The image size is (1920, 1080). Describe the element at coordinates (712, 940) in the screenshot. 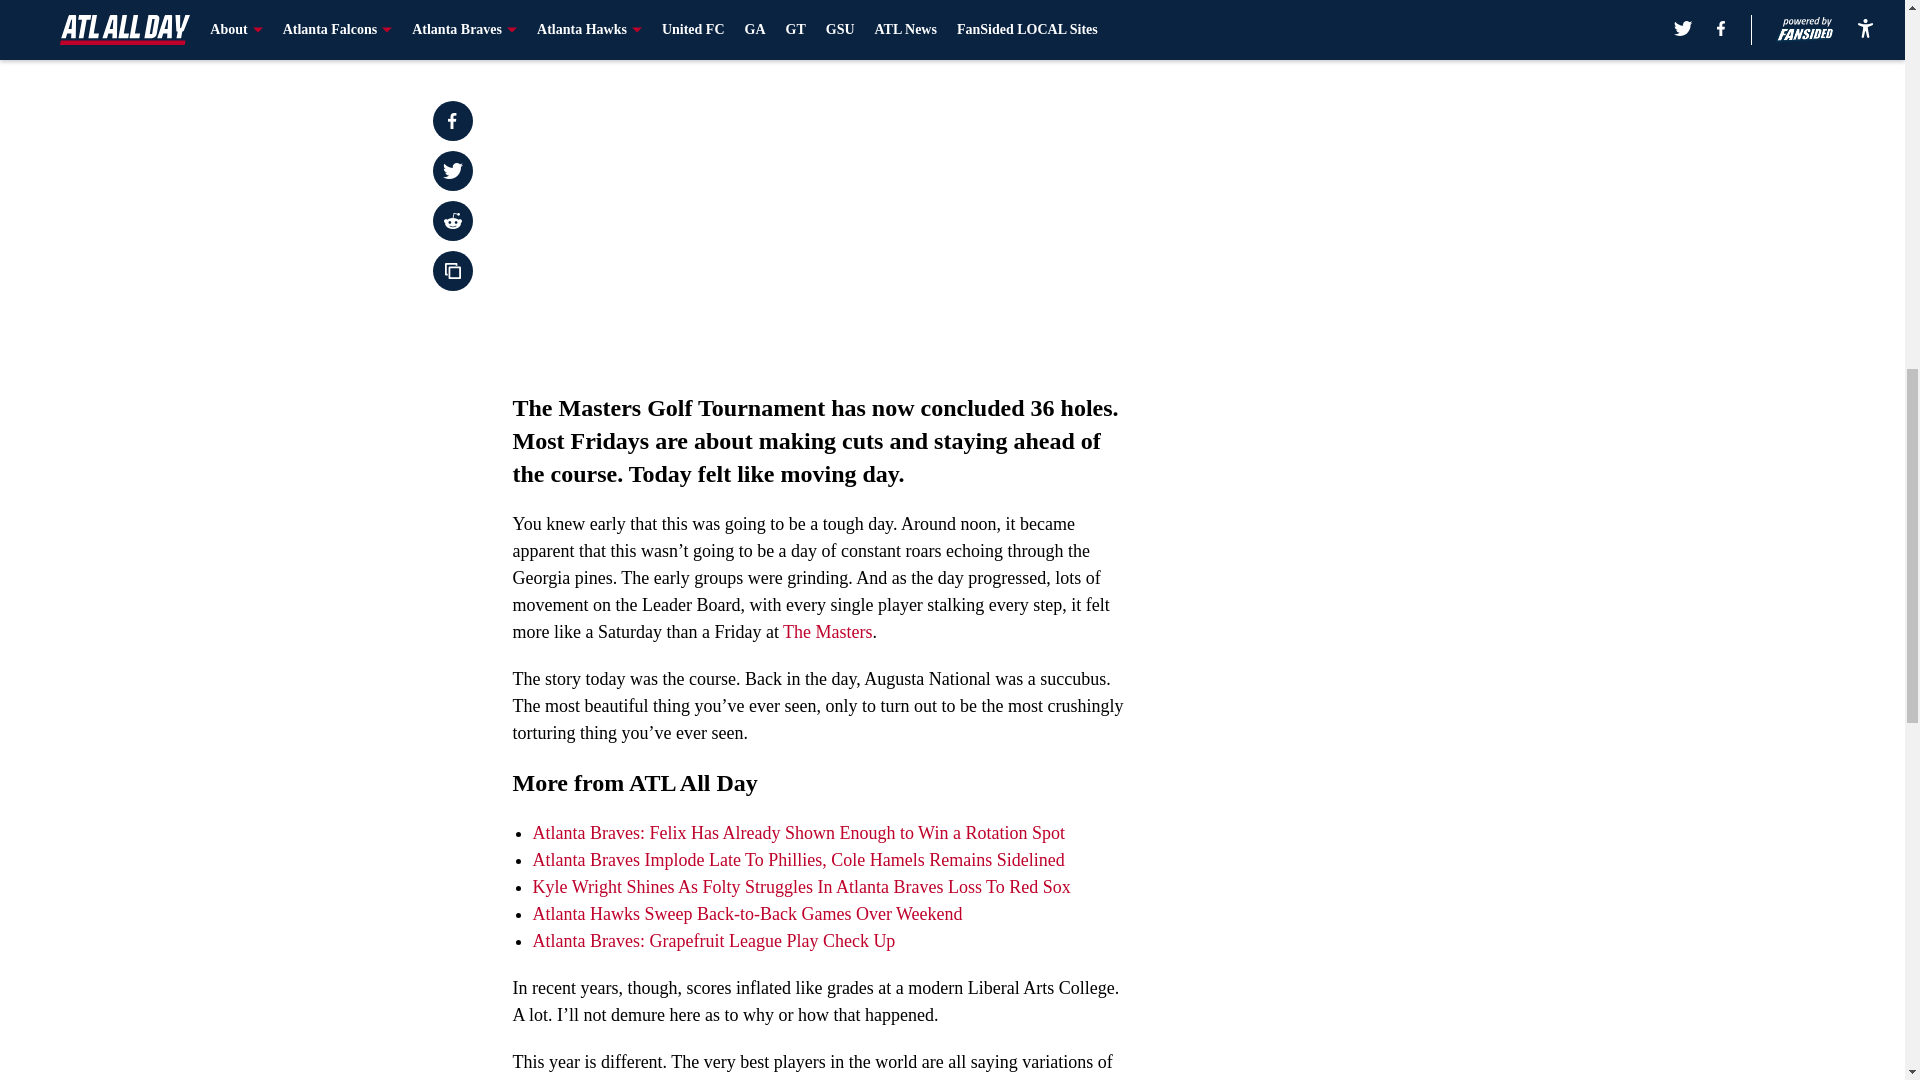

I see `Atlanta Braves: Grapefruit League Play Check Up` at that location.